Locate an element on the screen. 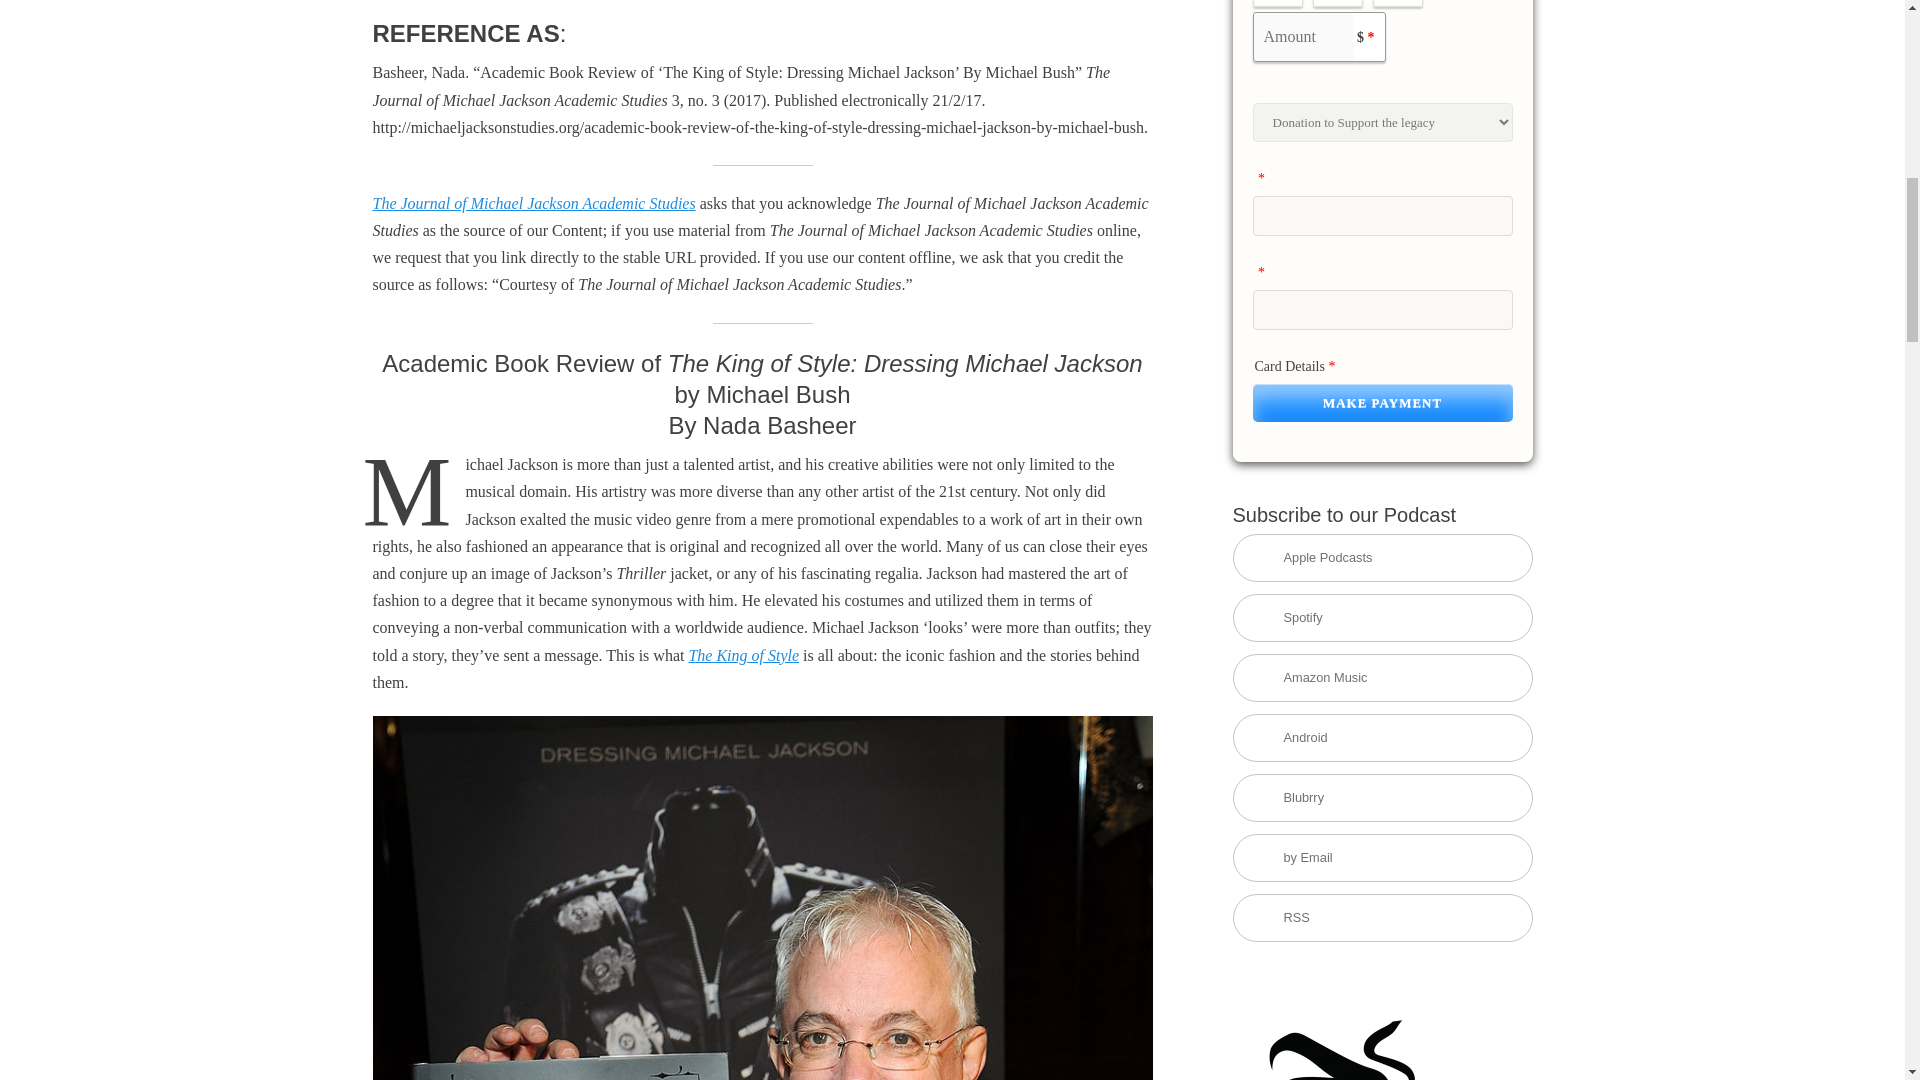 The image size is (1920, 1080). Subscribe on Amazon Music is located at coordinates (1382, 678).